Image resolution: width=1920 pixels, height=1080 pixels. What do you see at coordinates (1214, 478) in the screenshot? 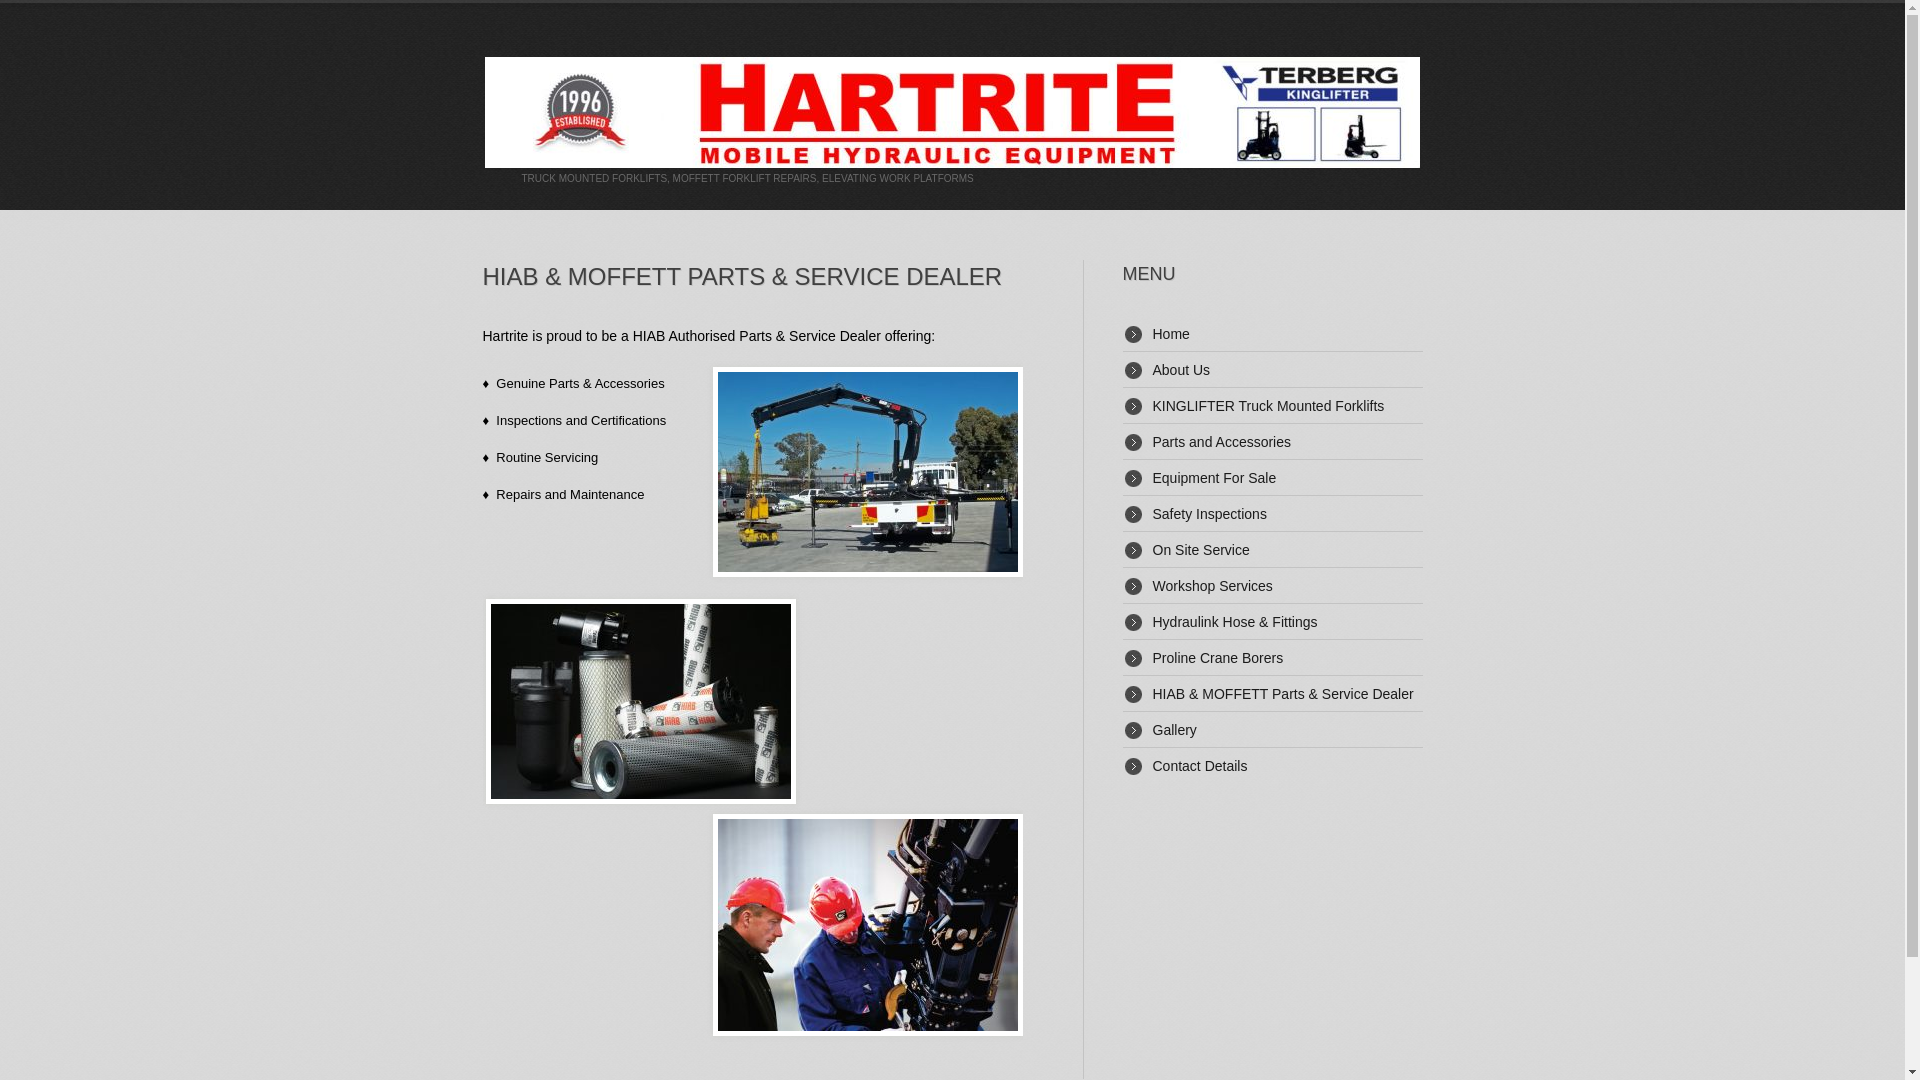
I see `Equipment For Sale` at bounding box center [1214, 478].